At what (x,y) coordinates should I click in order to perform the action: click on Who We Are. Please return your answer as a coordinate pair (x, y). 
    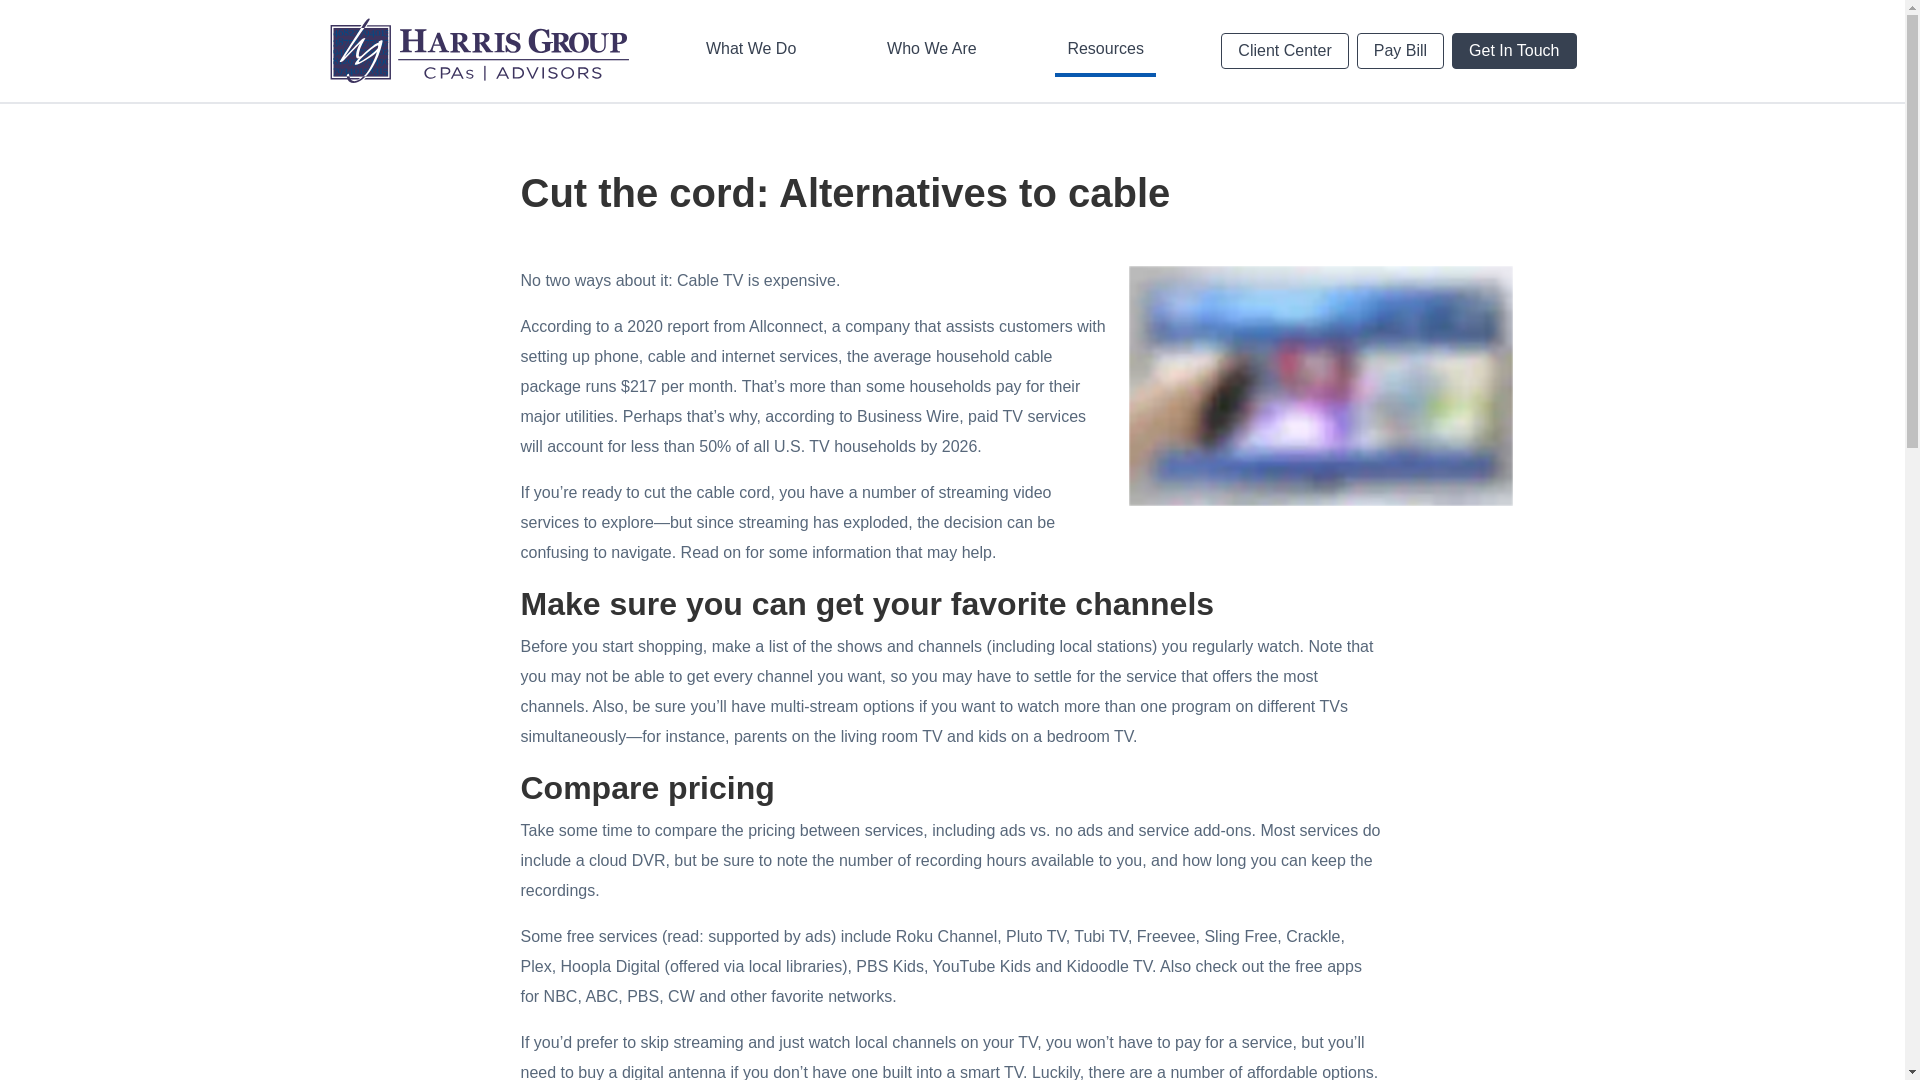
    Looking at the image, I should click on (932, 50).